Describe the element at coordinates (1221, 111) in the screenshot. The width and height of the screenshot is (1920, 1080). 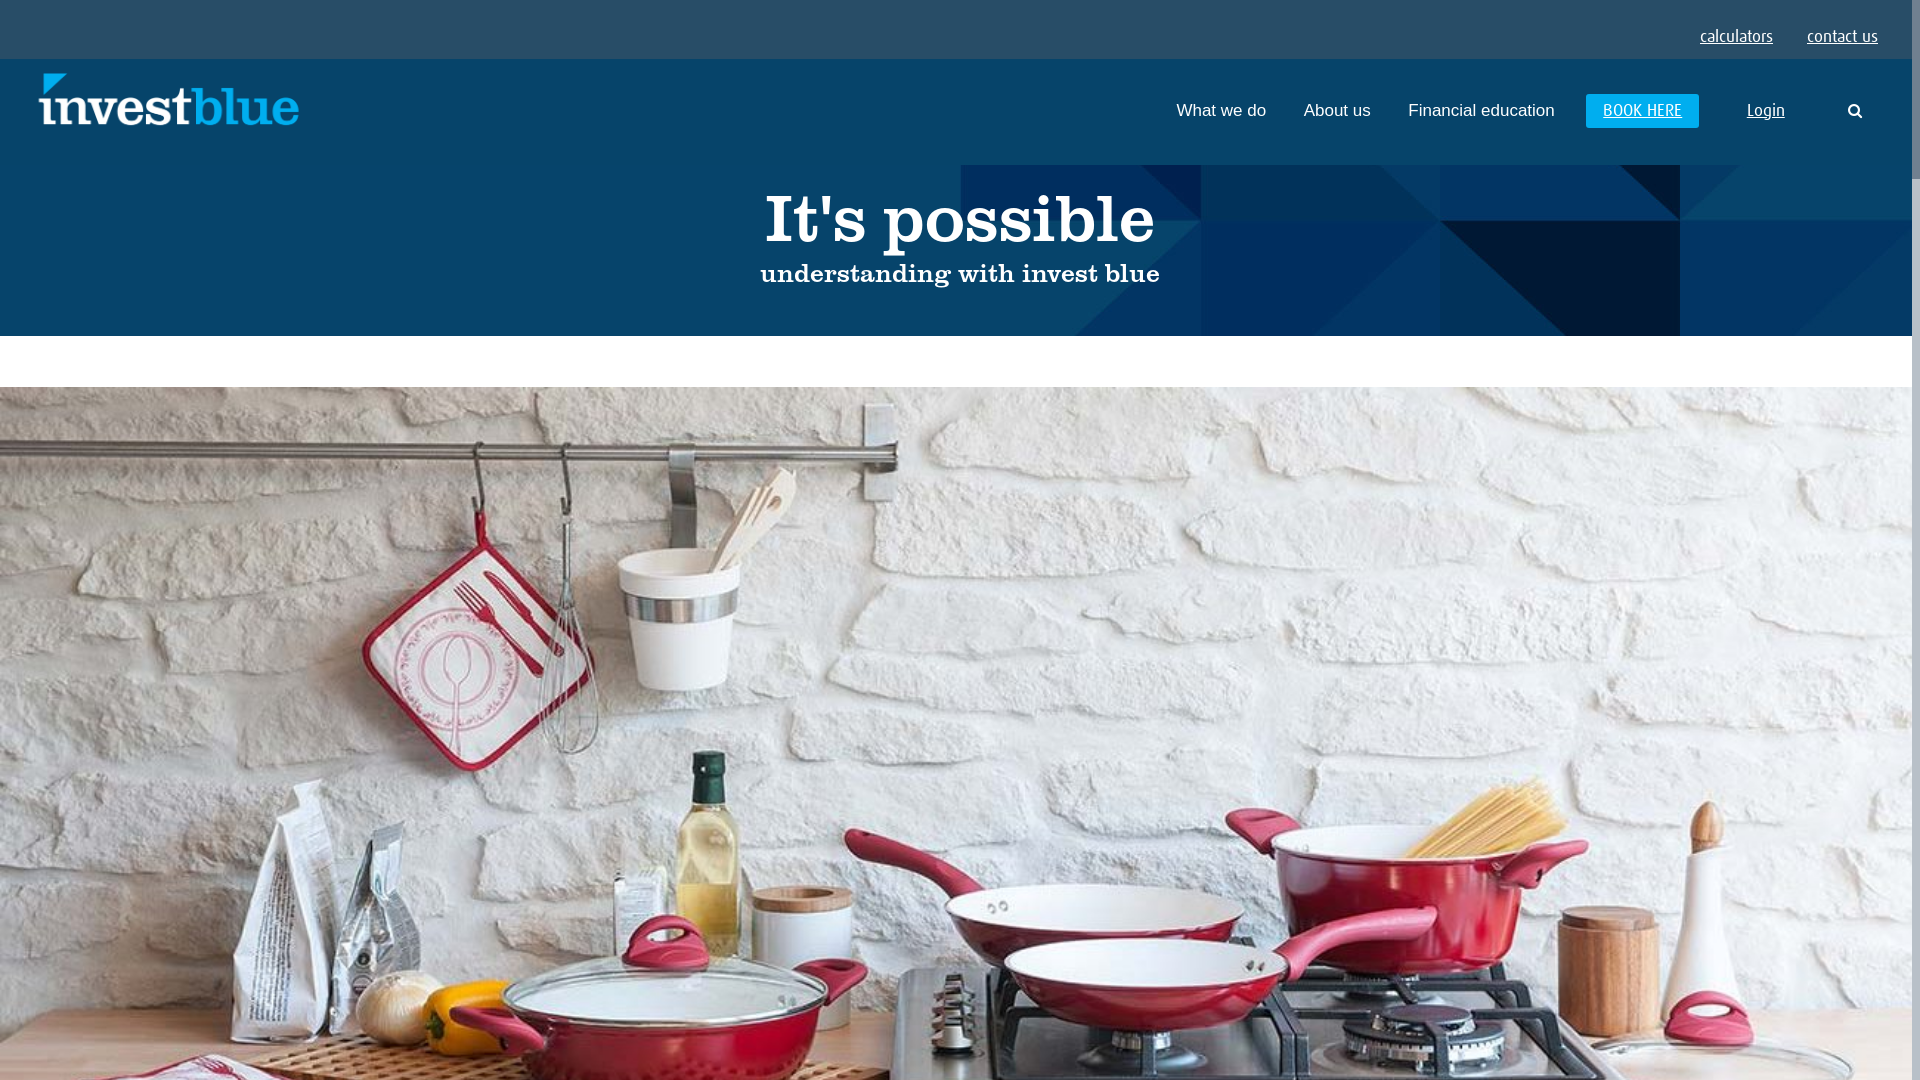
I see `What we do` at that location.